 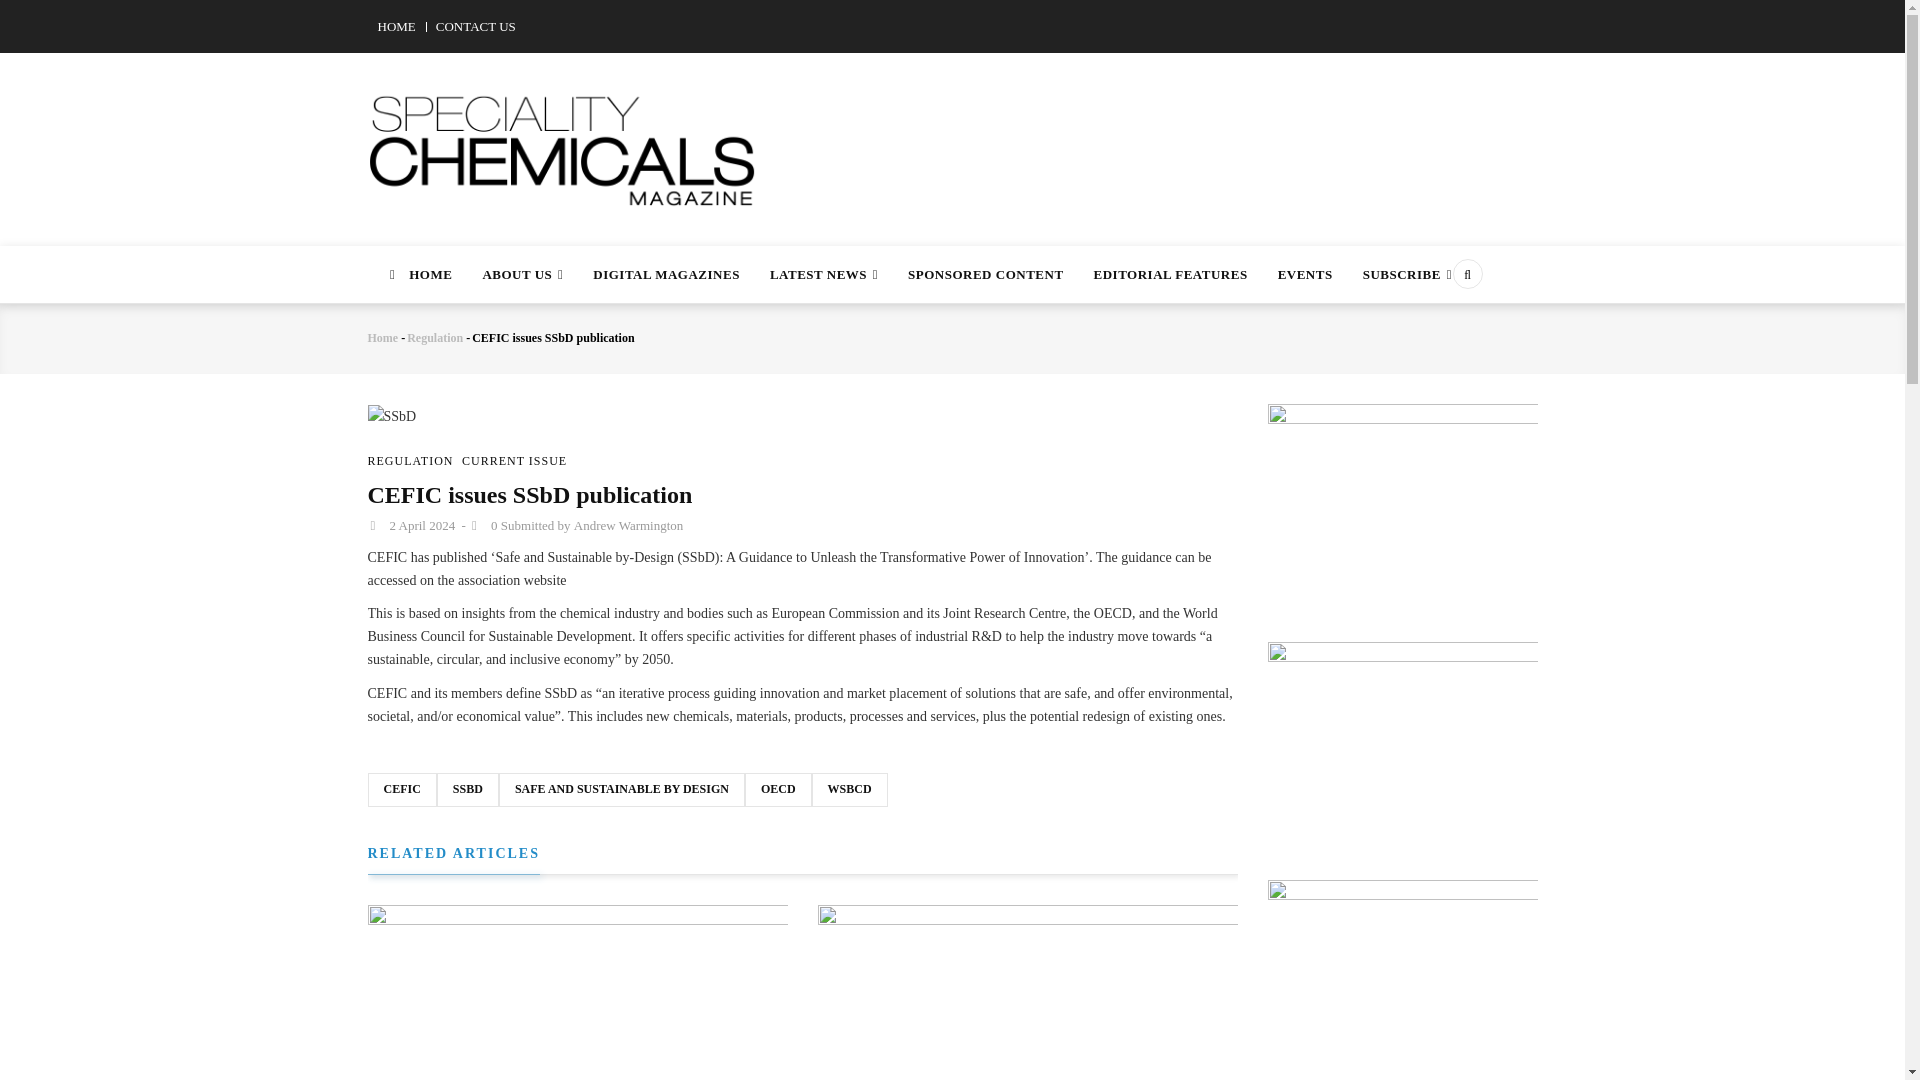 What do you see at coordinates (563, 137) in the screenshot?
I see `Home` at bounding box center [563, 137].